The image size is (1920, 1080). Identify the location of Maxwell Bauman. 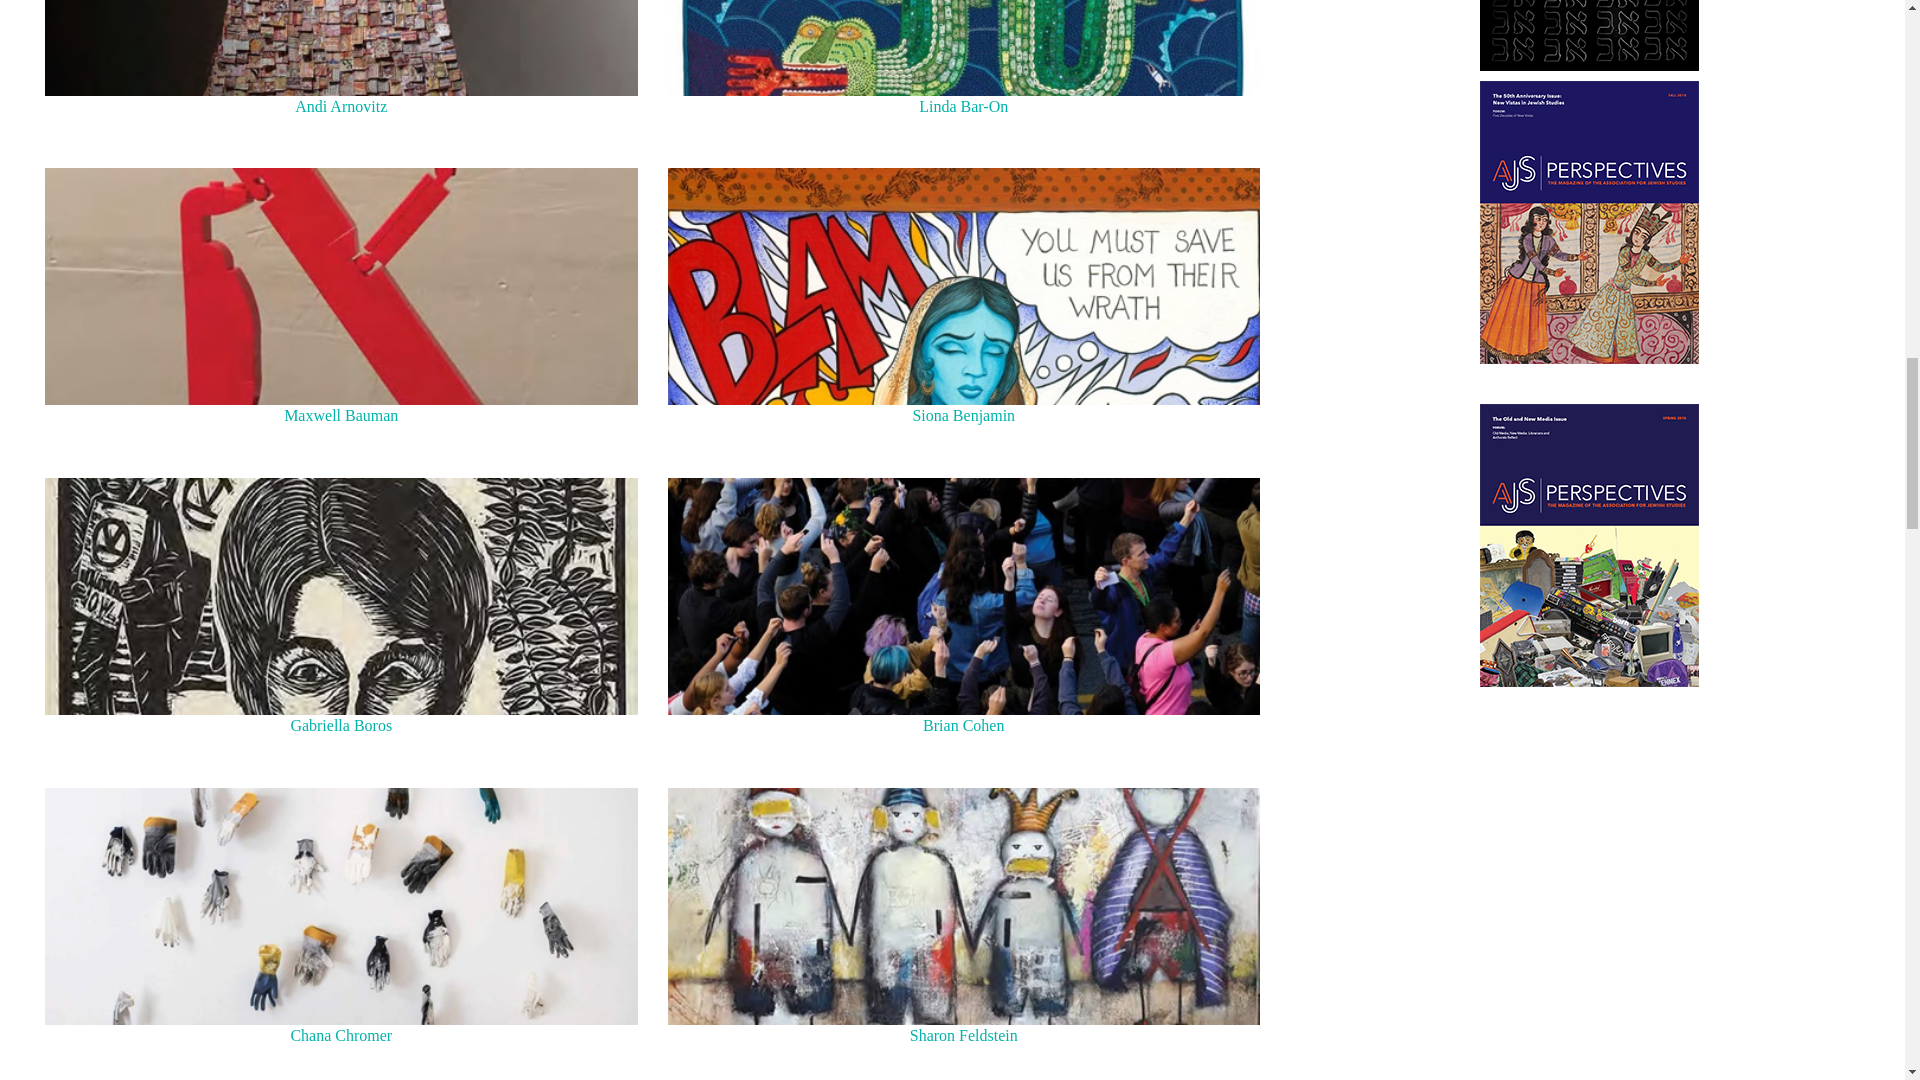
(340, 286).